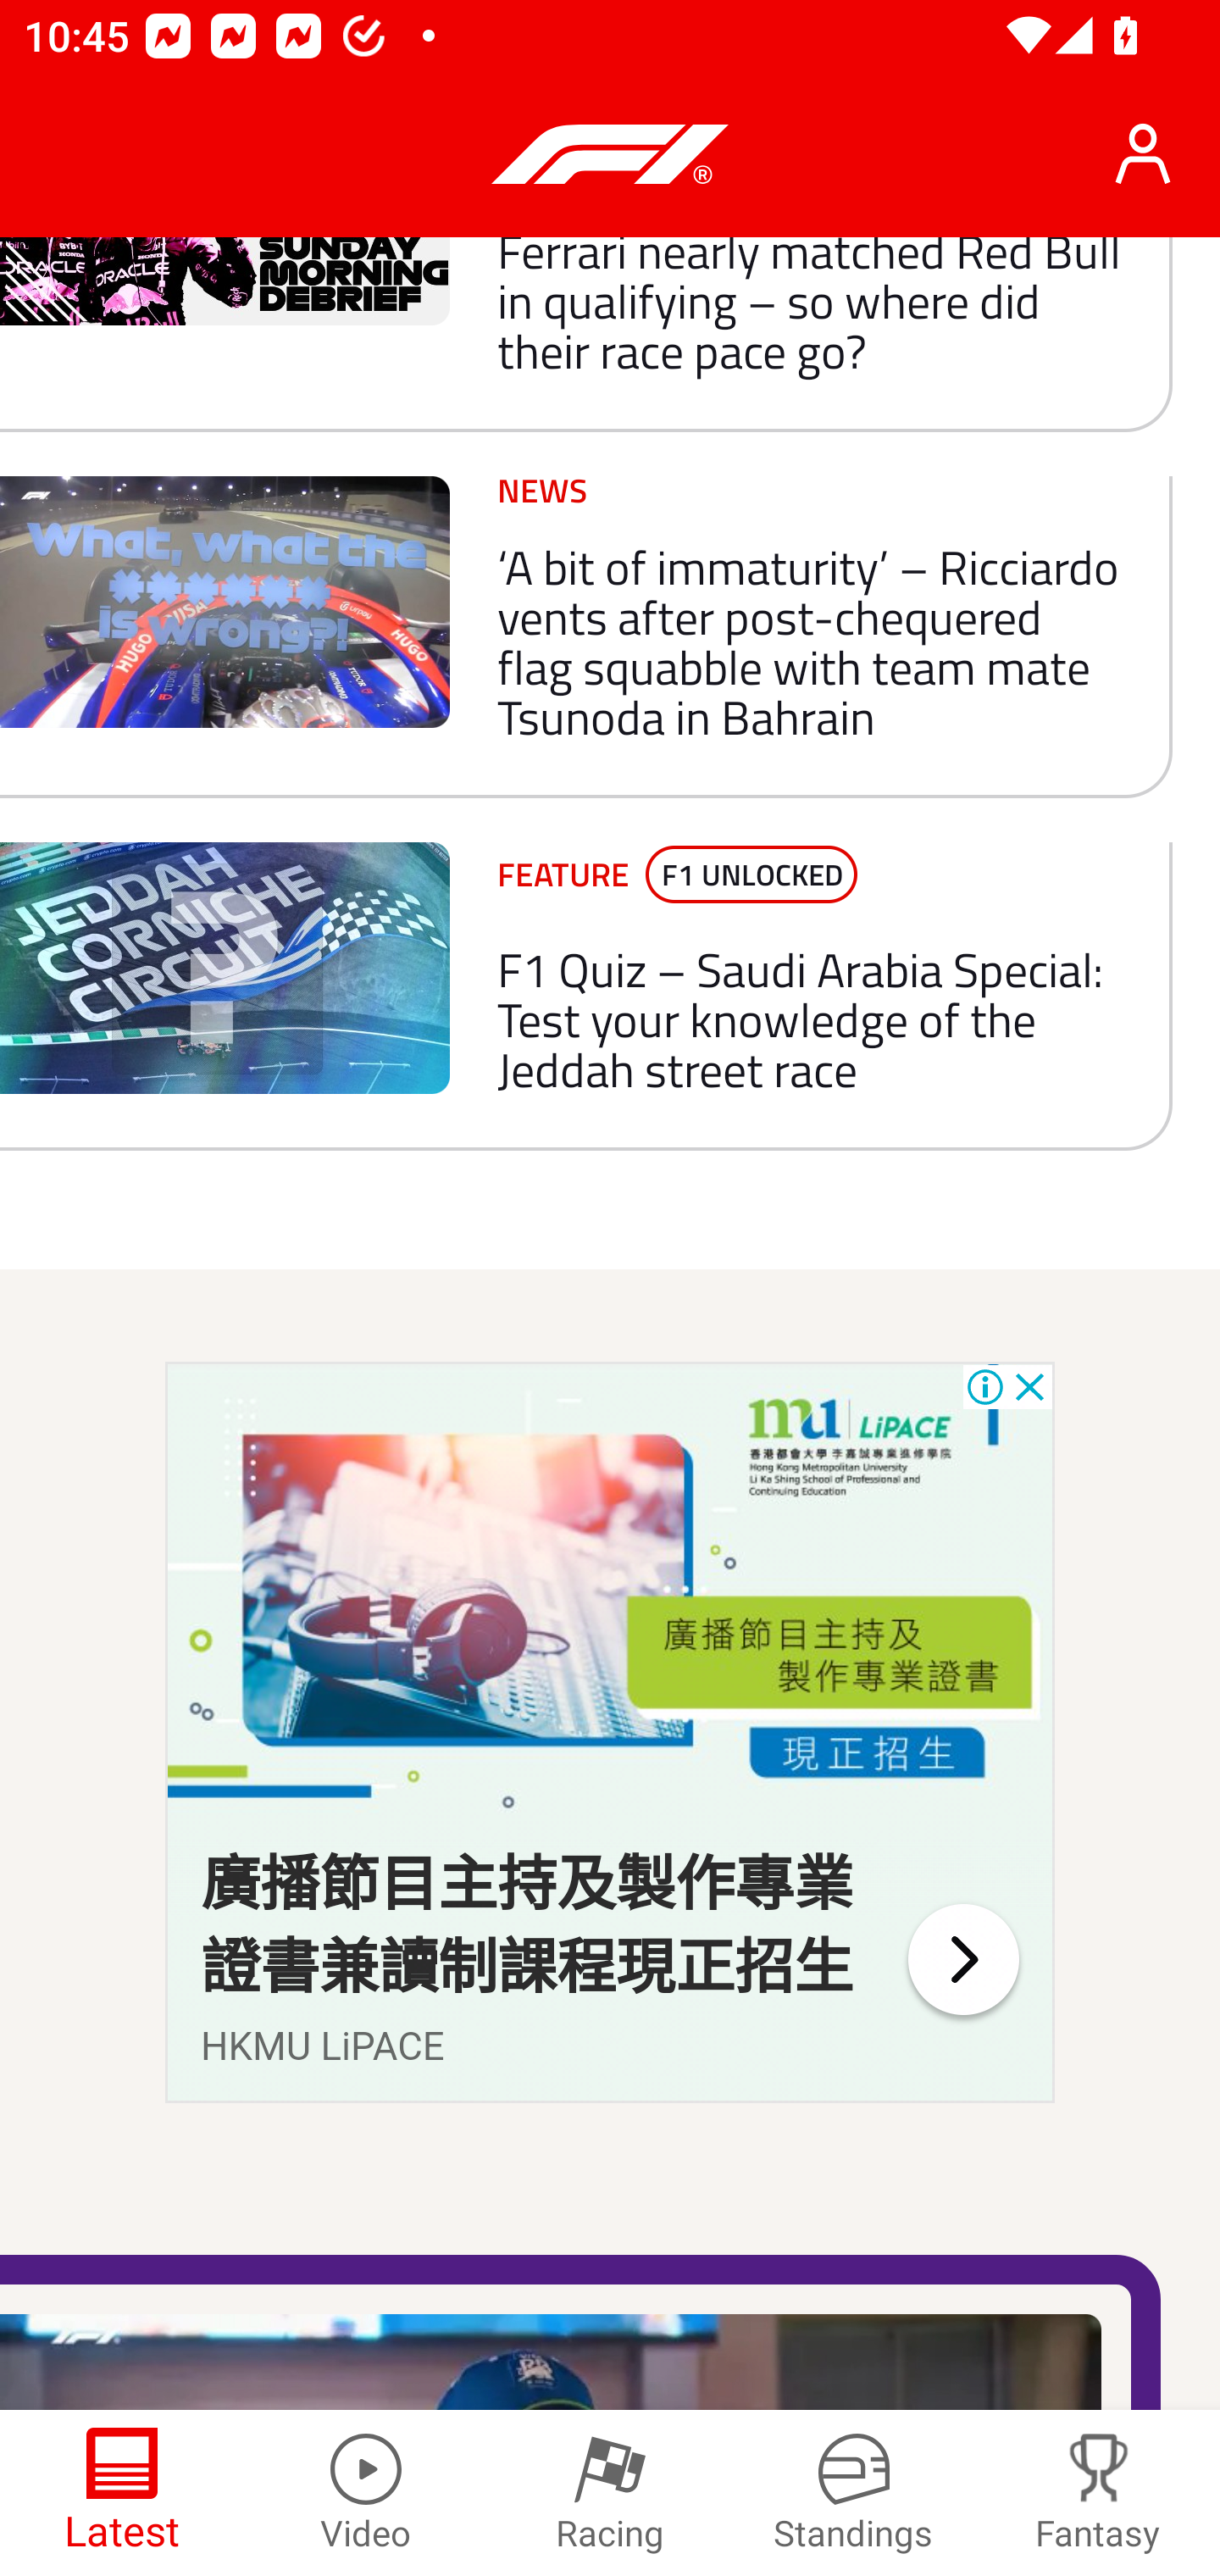  What do you see at coordinates (366, 2493) in the screenshot?
I see `Video` at bounding box center [366, 2493].